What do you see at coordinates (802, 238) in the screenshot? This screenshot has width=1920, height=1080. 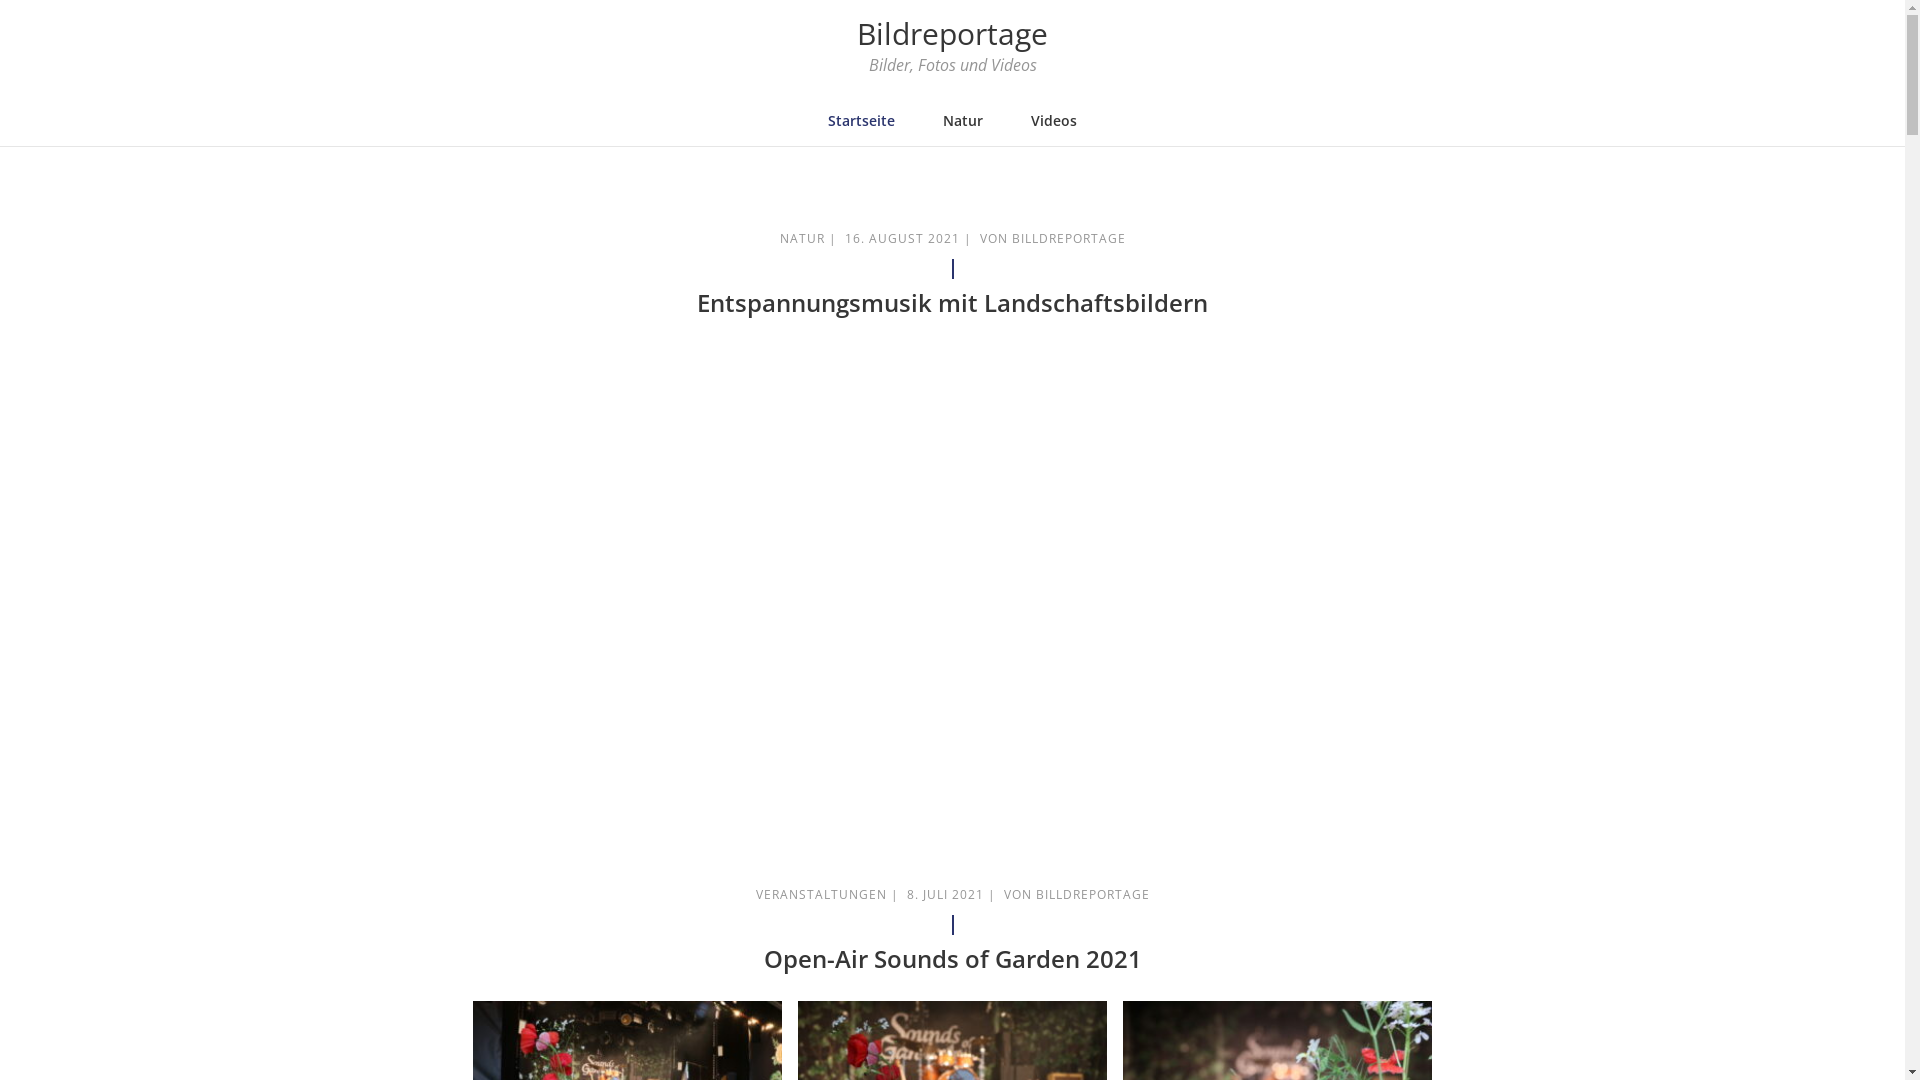 I see `NATUR` at bounding box center [802, 238].